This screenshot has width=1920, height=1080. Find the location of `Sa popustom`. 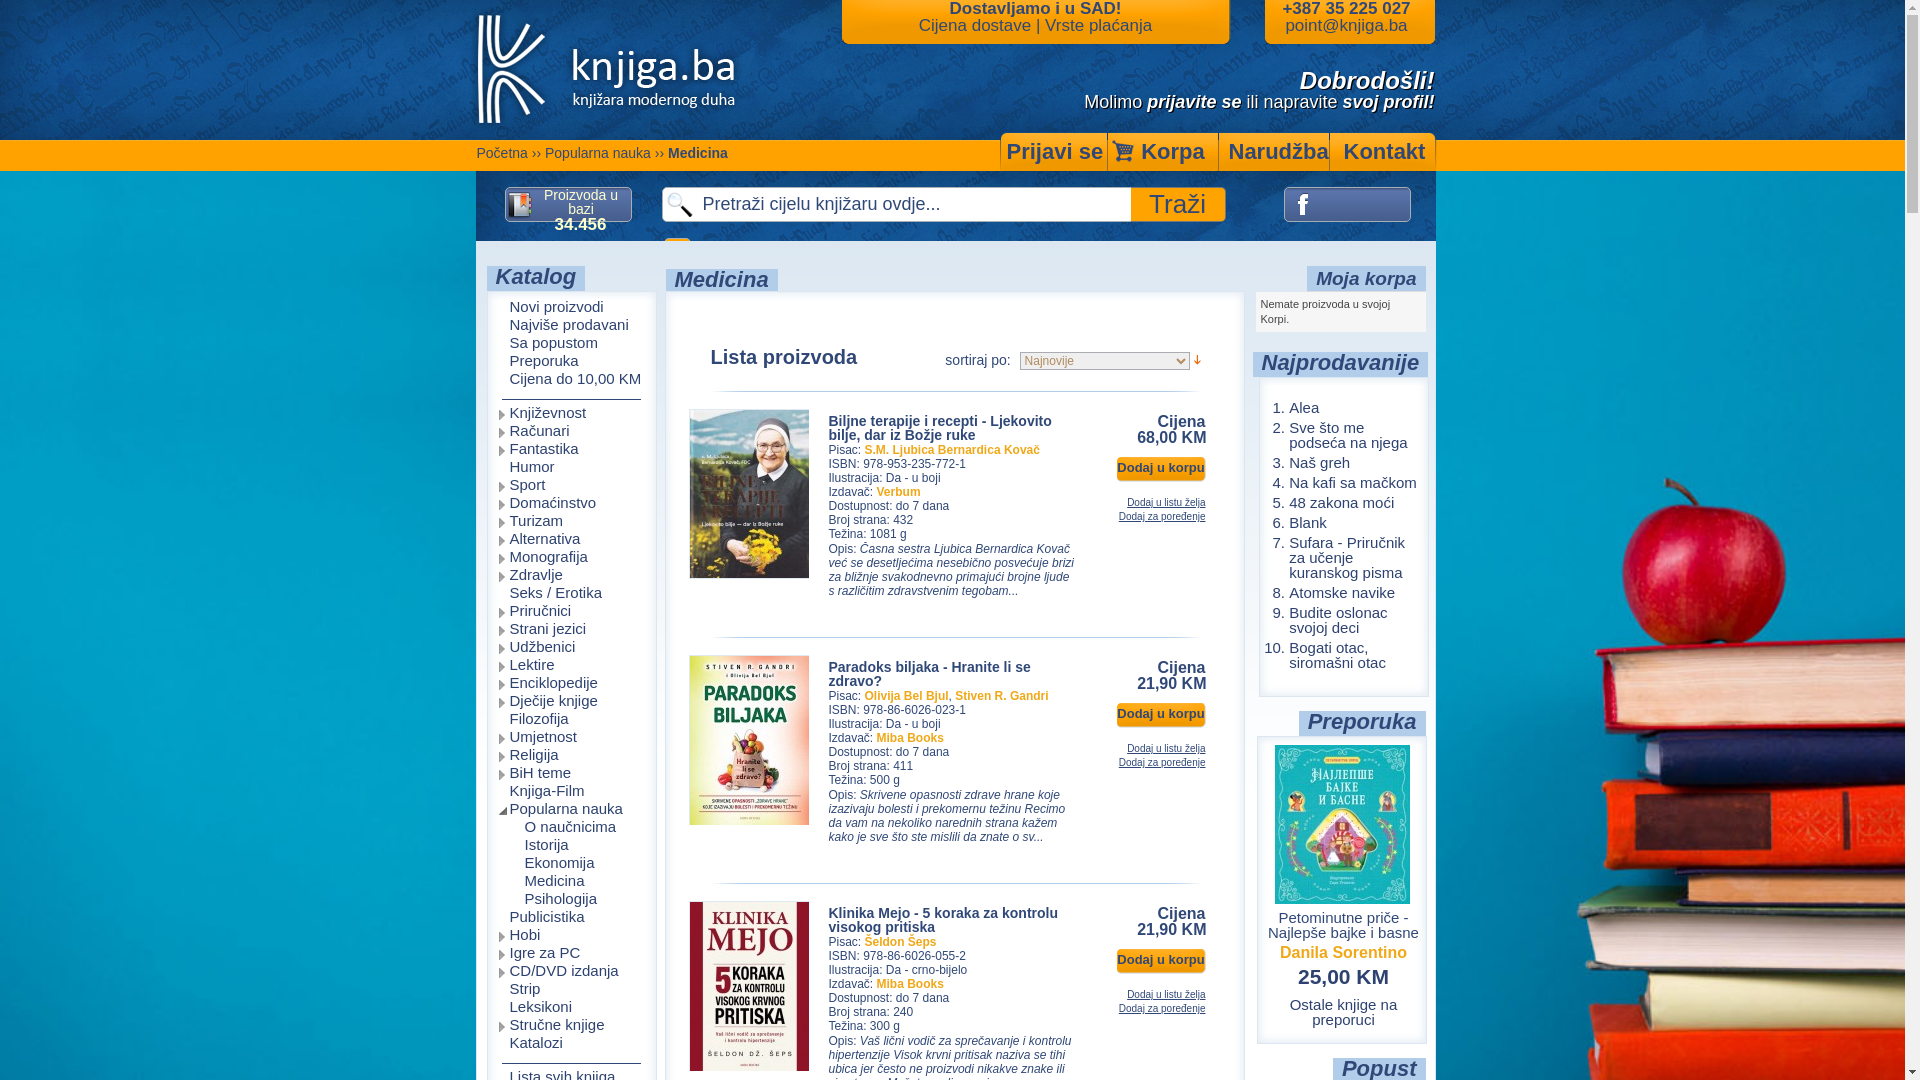

Sa popustom is located at coordinates (571, 344).